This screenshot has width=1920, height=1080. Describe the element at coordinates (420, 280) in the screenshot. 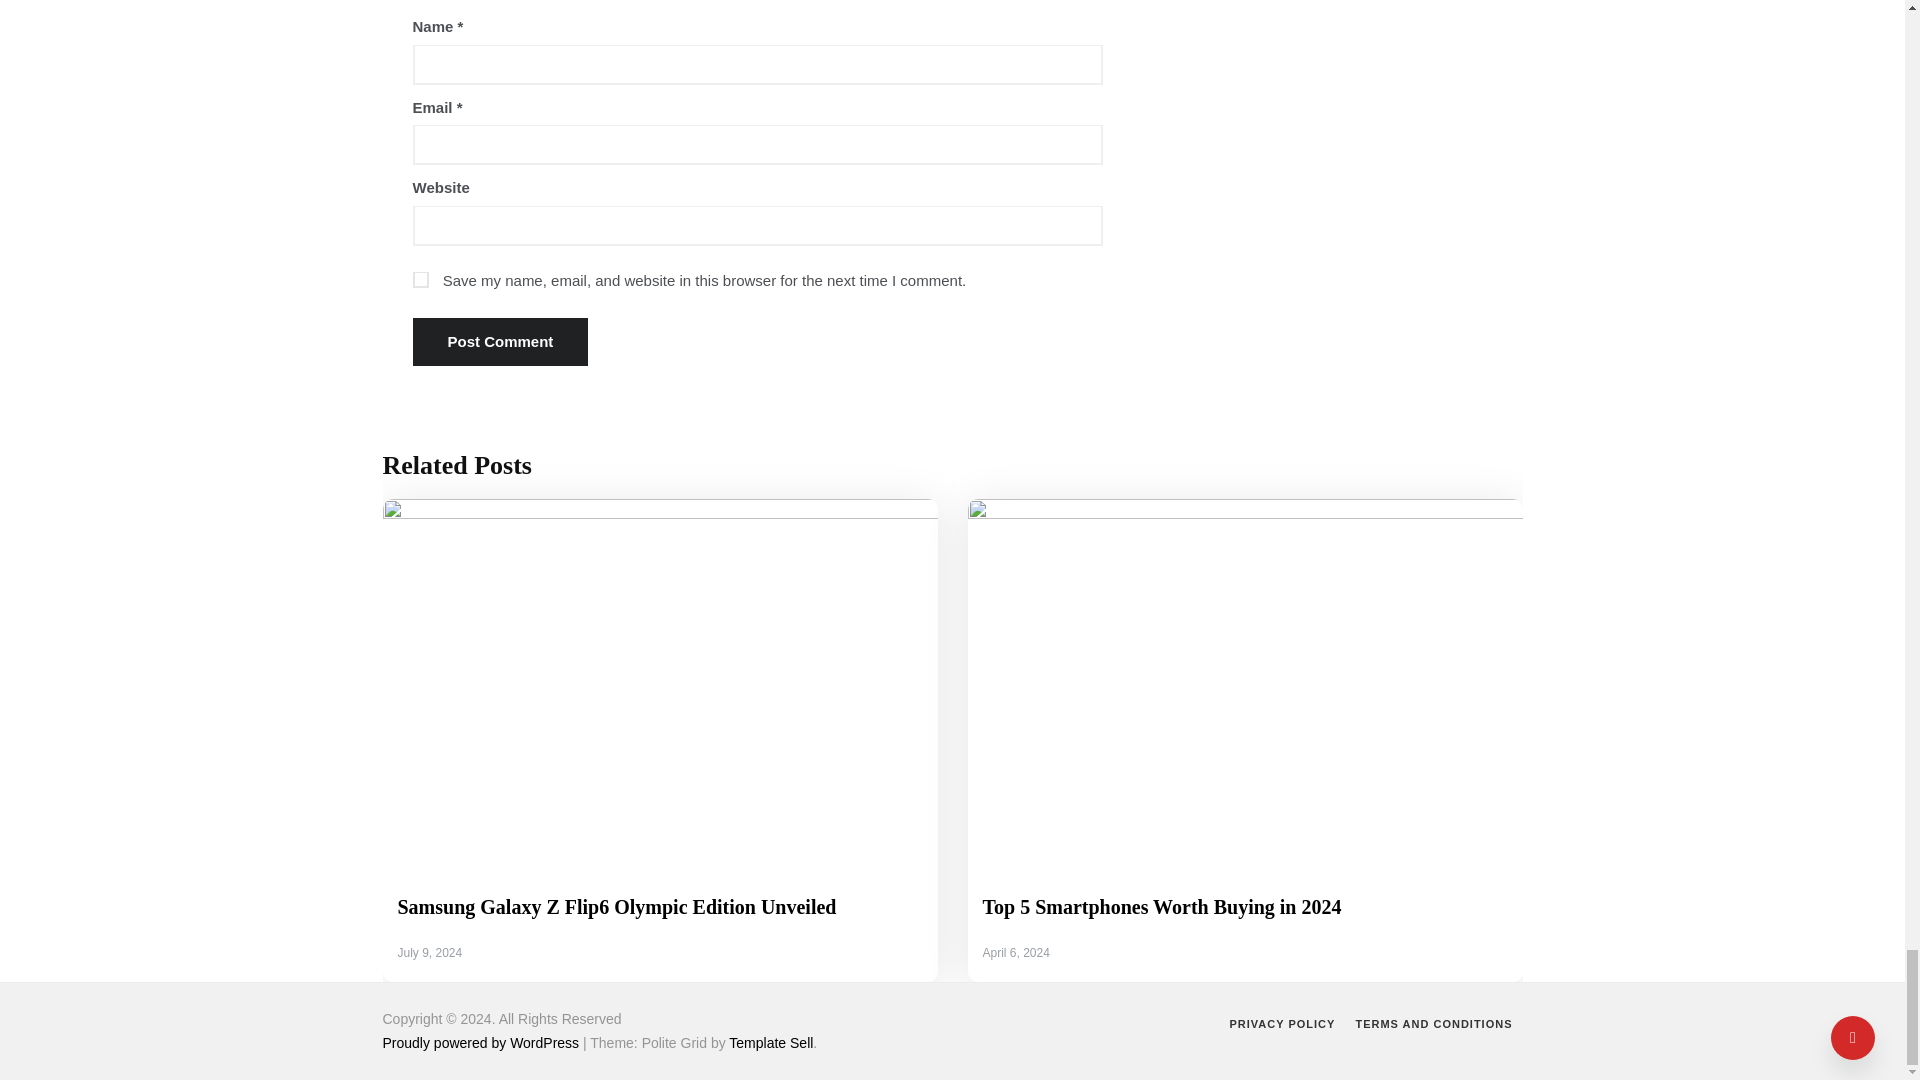

I see `yes` at that location.